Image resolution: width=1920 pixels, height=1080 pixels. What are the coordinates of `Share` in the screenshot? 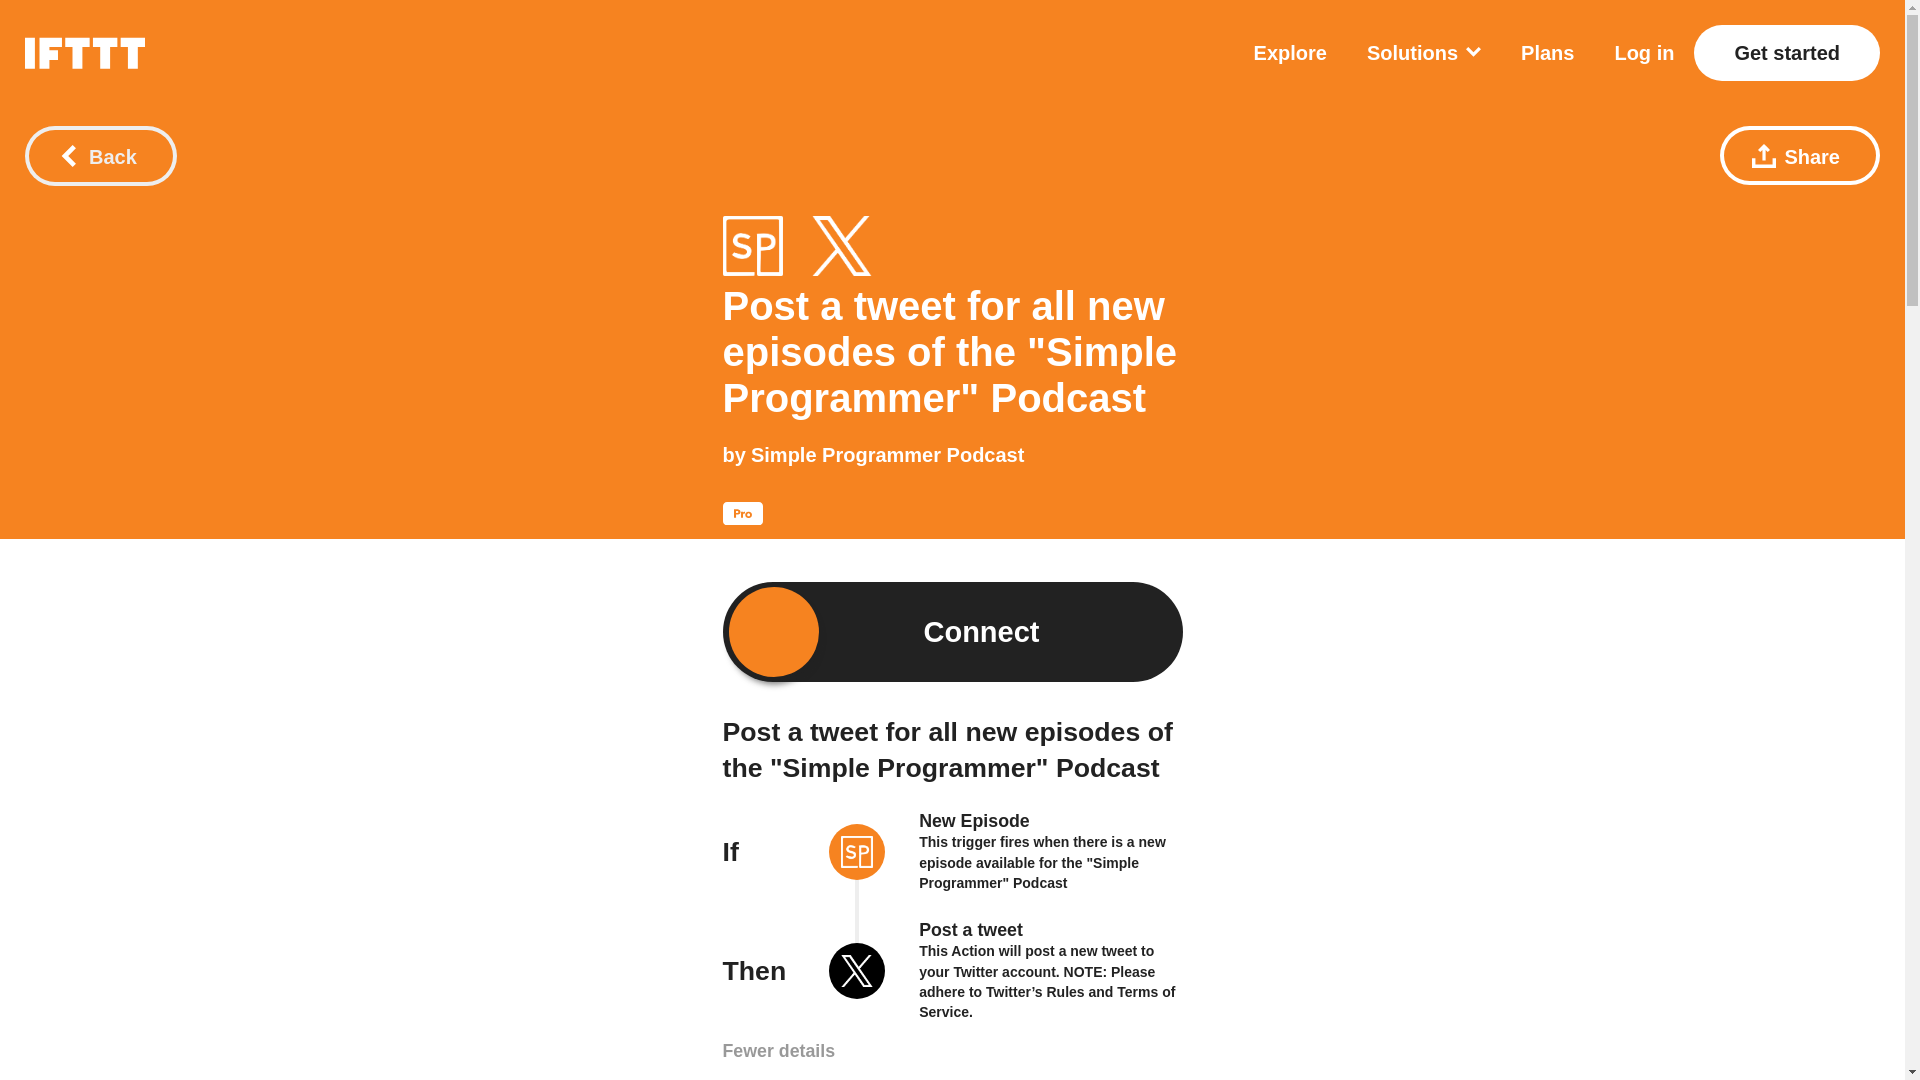 It's located at (1800, 155).